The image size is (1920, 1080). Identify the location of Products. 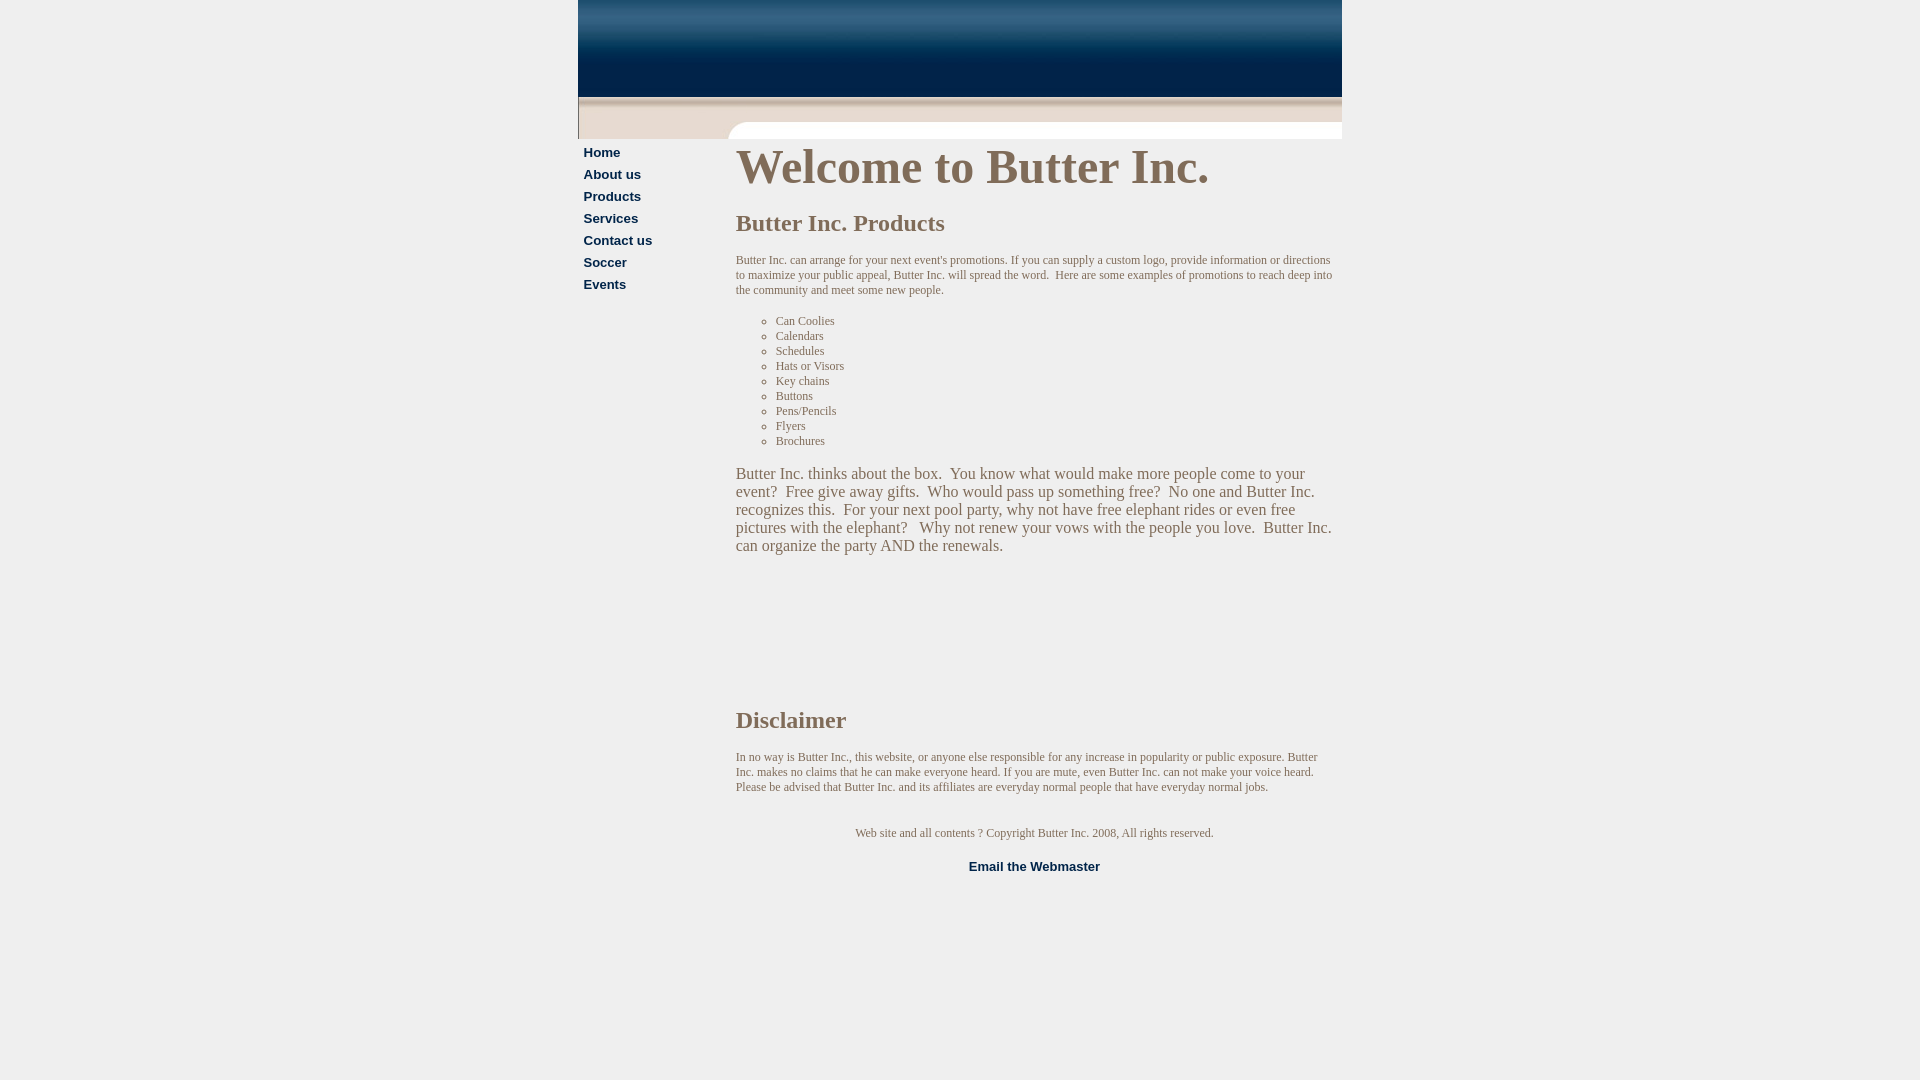
(612, 196).